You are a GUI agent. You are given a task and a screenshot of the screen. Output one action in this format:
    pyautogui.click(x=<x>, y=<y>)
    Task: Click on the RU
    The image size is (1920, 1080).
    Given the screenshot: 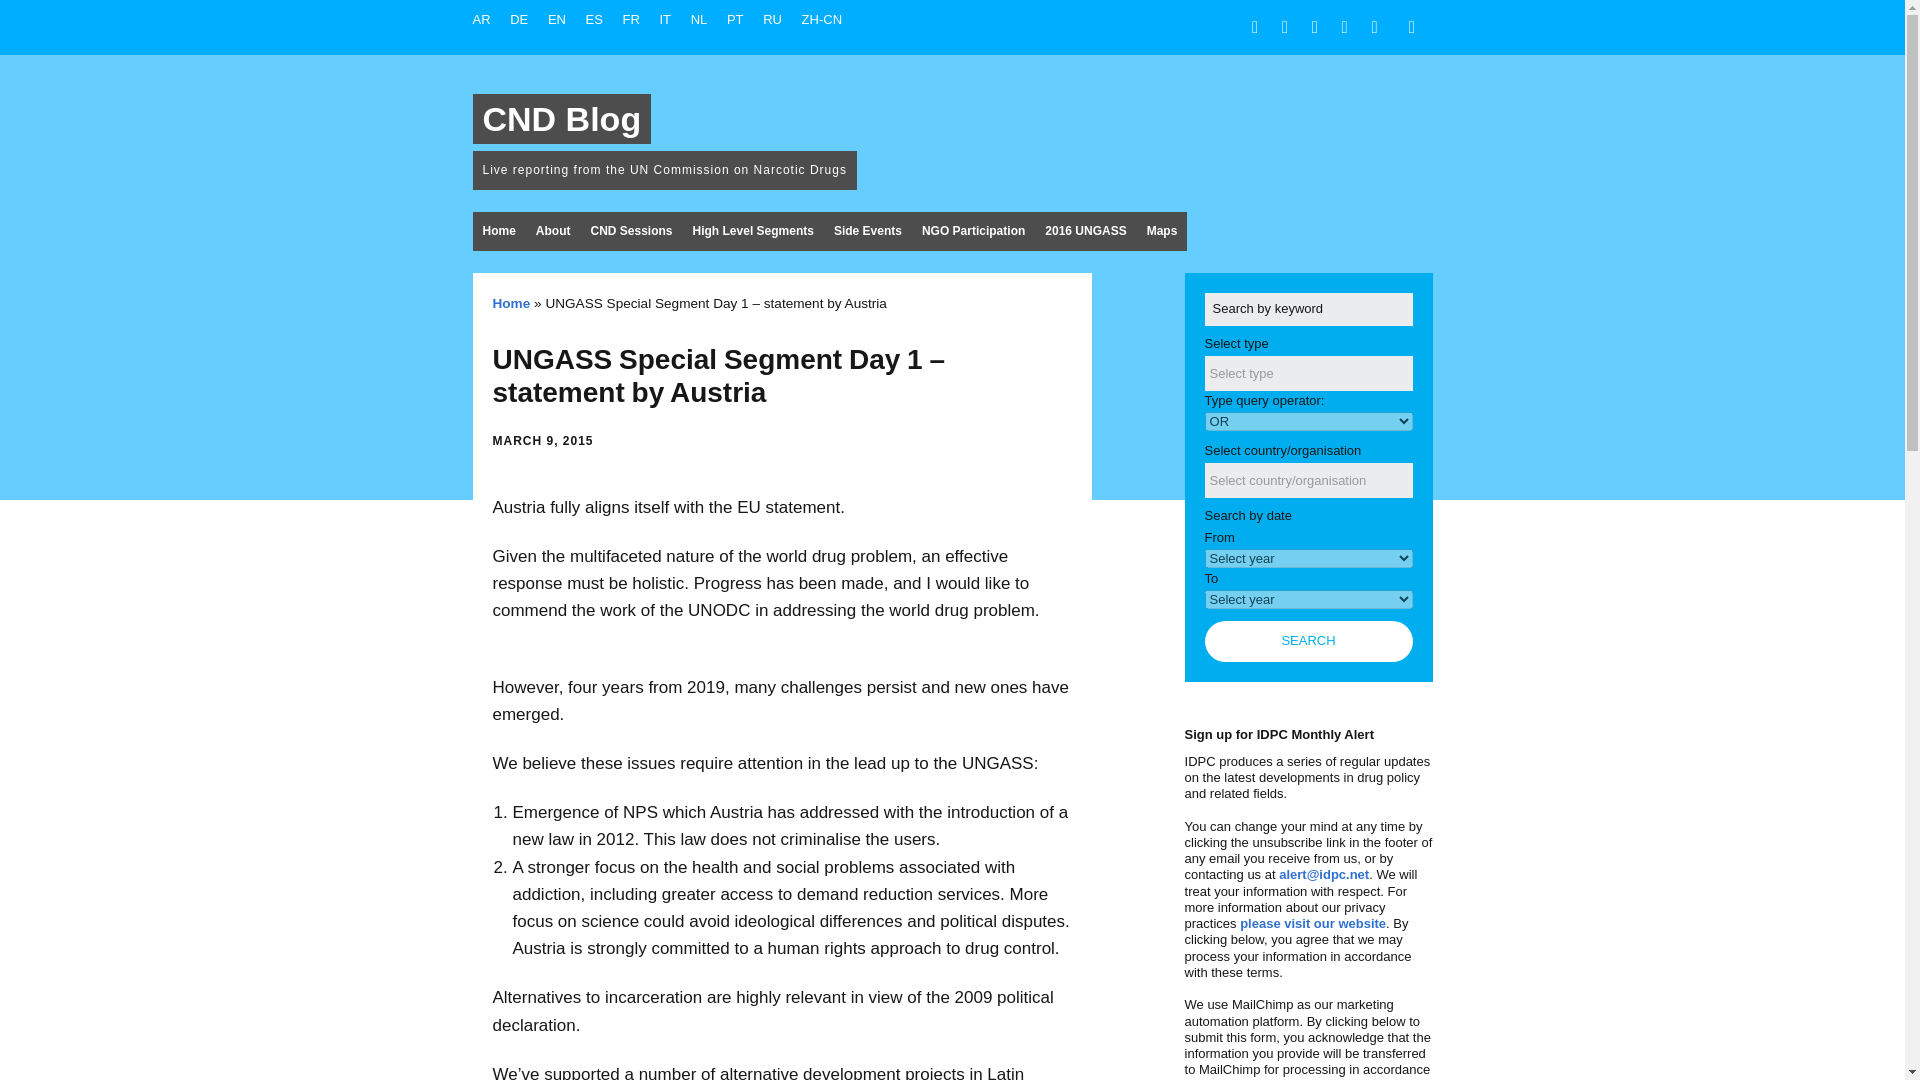 What is the action you would take?
    pyautogui.click(x=772, y=19)
    